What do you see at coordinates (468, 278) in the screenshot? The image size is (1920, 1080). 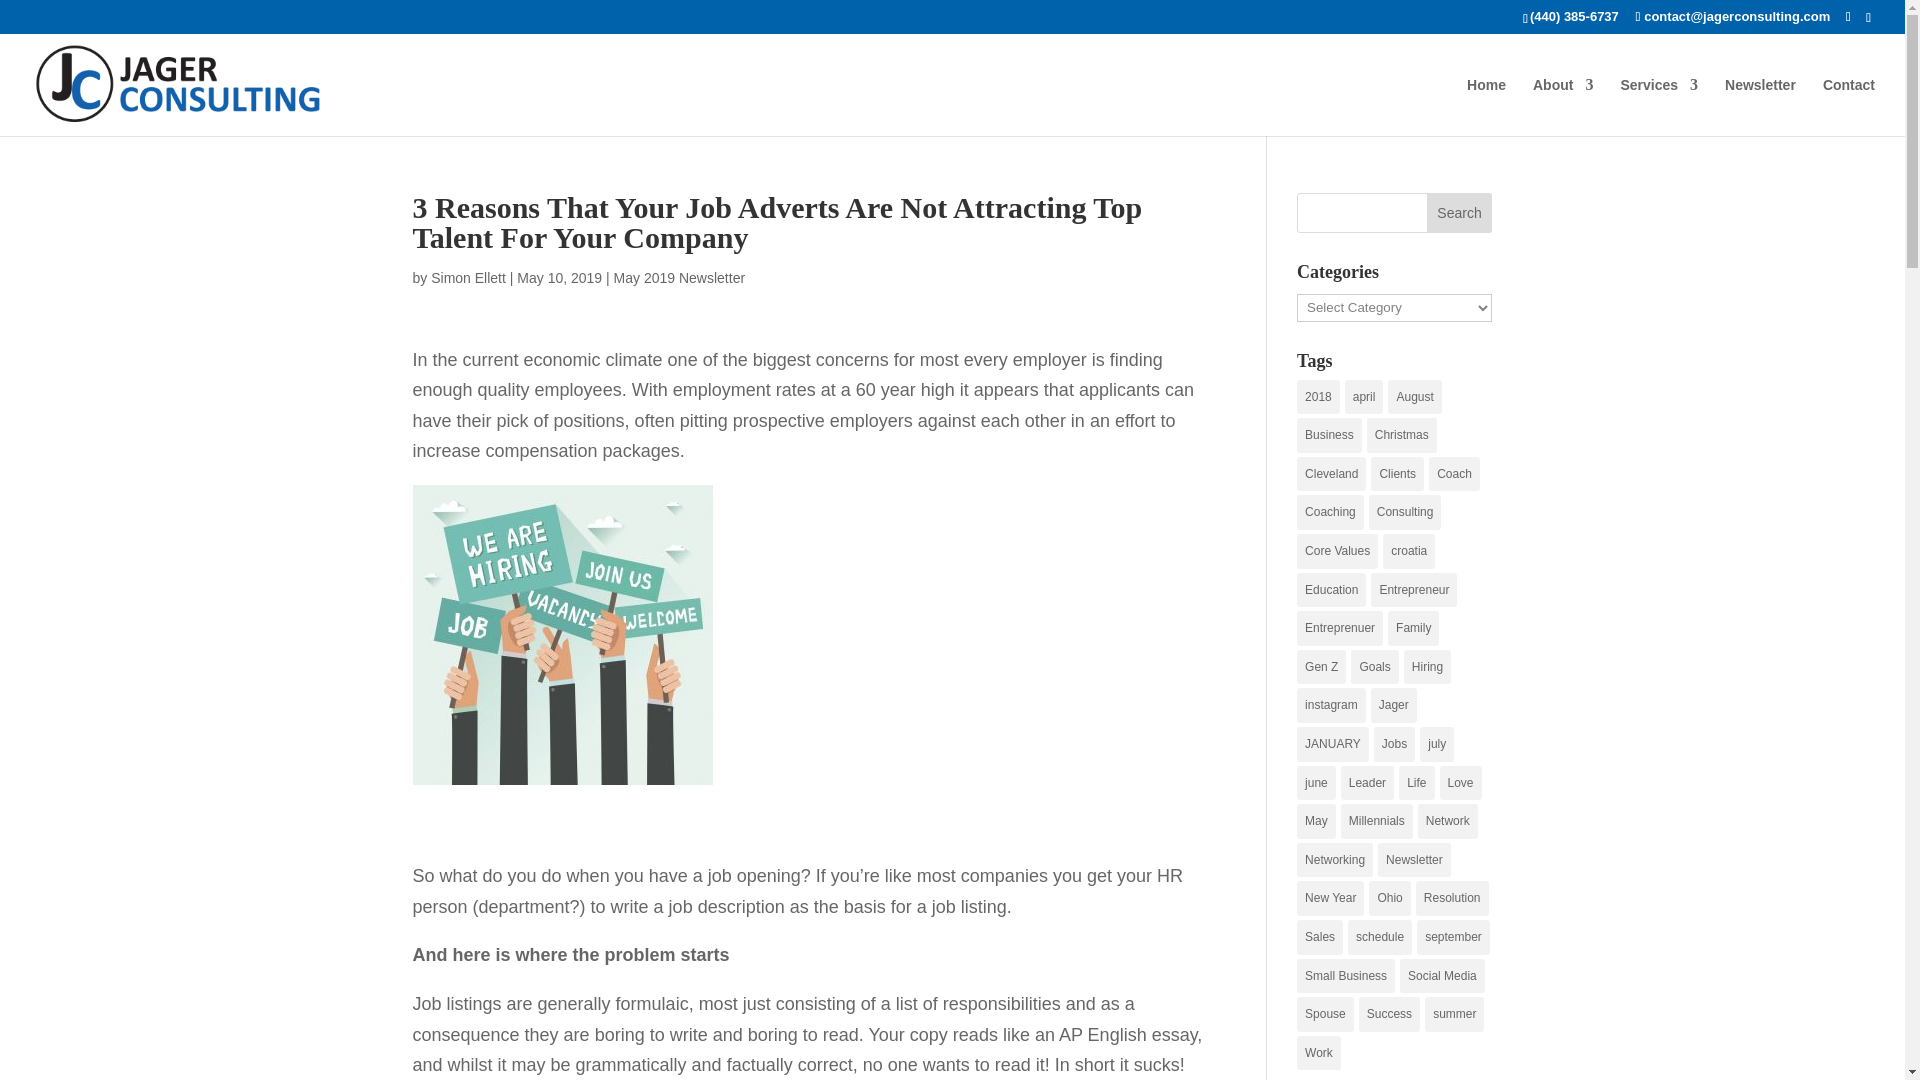 I see `Simon Ellett` at bounding box center [468, 278].